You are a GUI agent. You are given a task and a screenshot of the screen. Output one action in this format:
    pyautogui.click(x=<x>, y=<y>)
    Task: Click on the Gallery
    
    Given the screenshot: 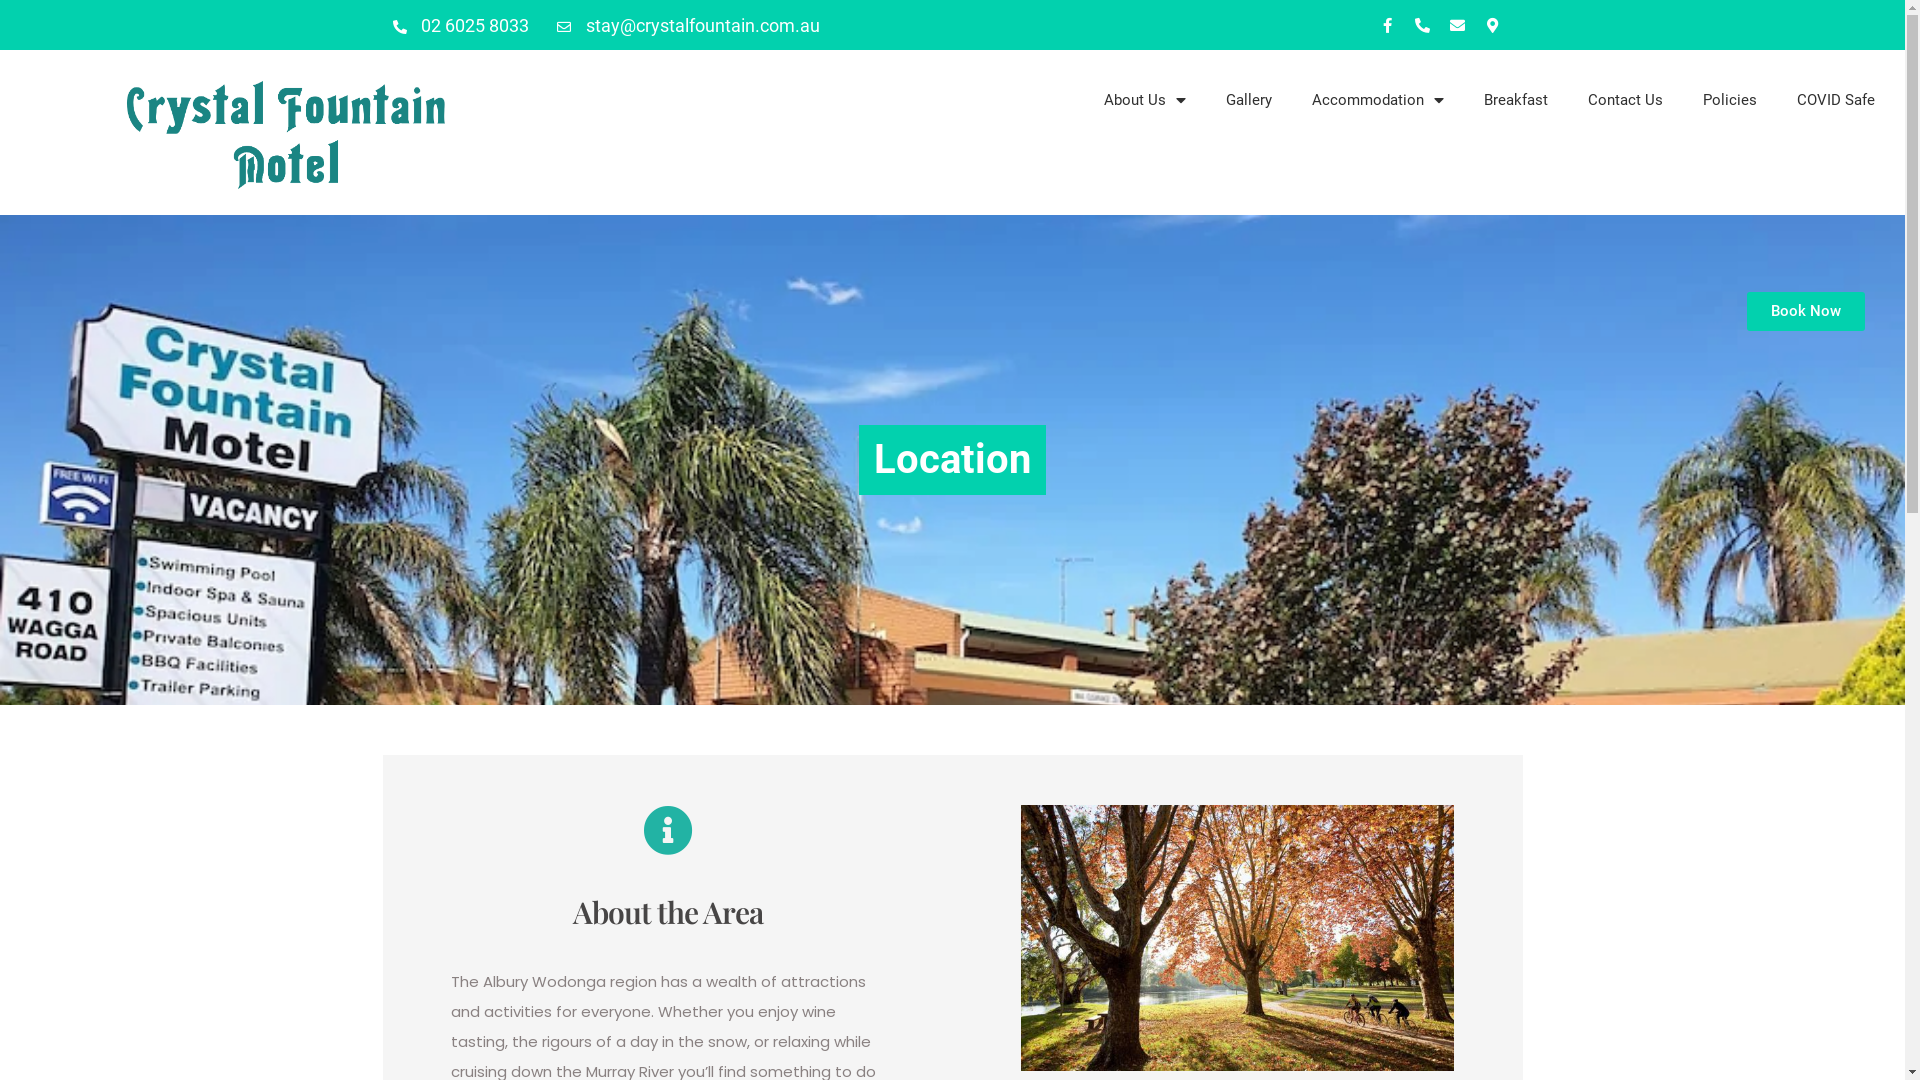 What is the action you would take?
    pyautogui.click(x=1249, y=100)
    